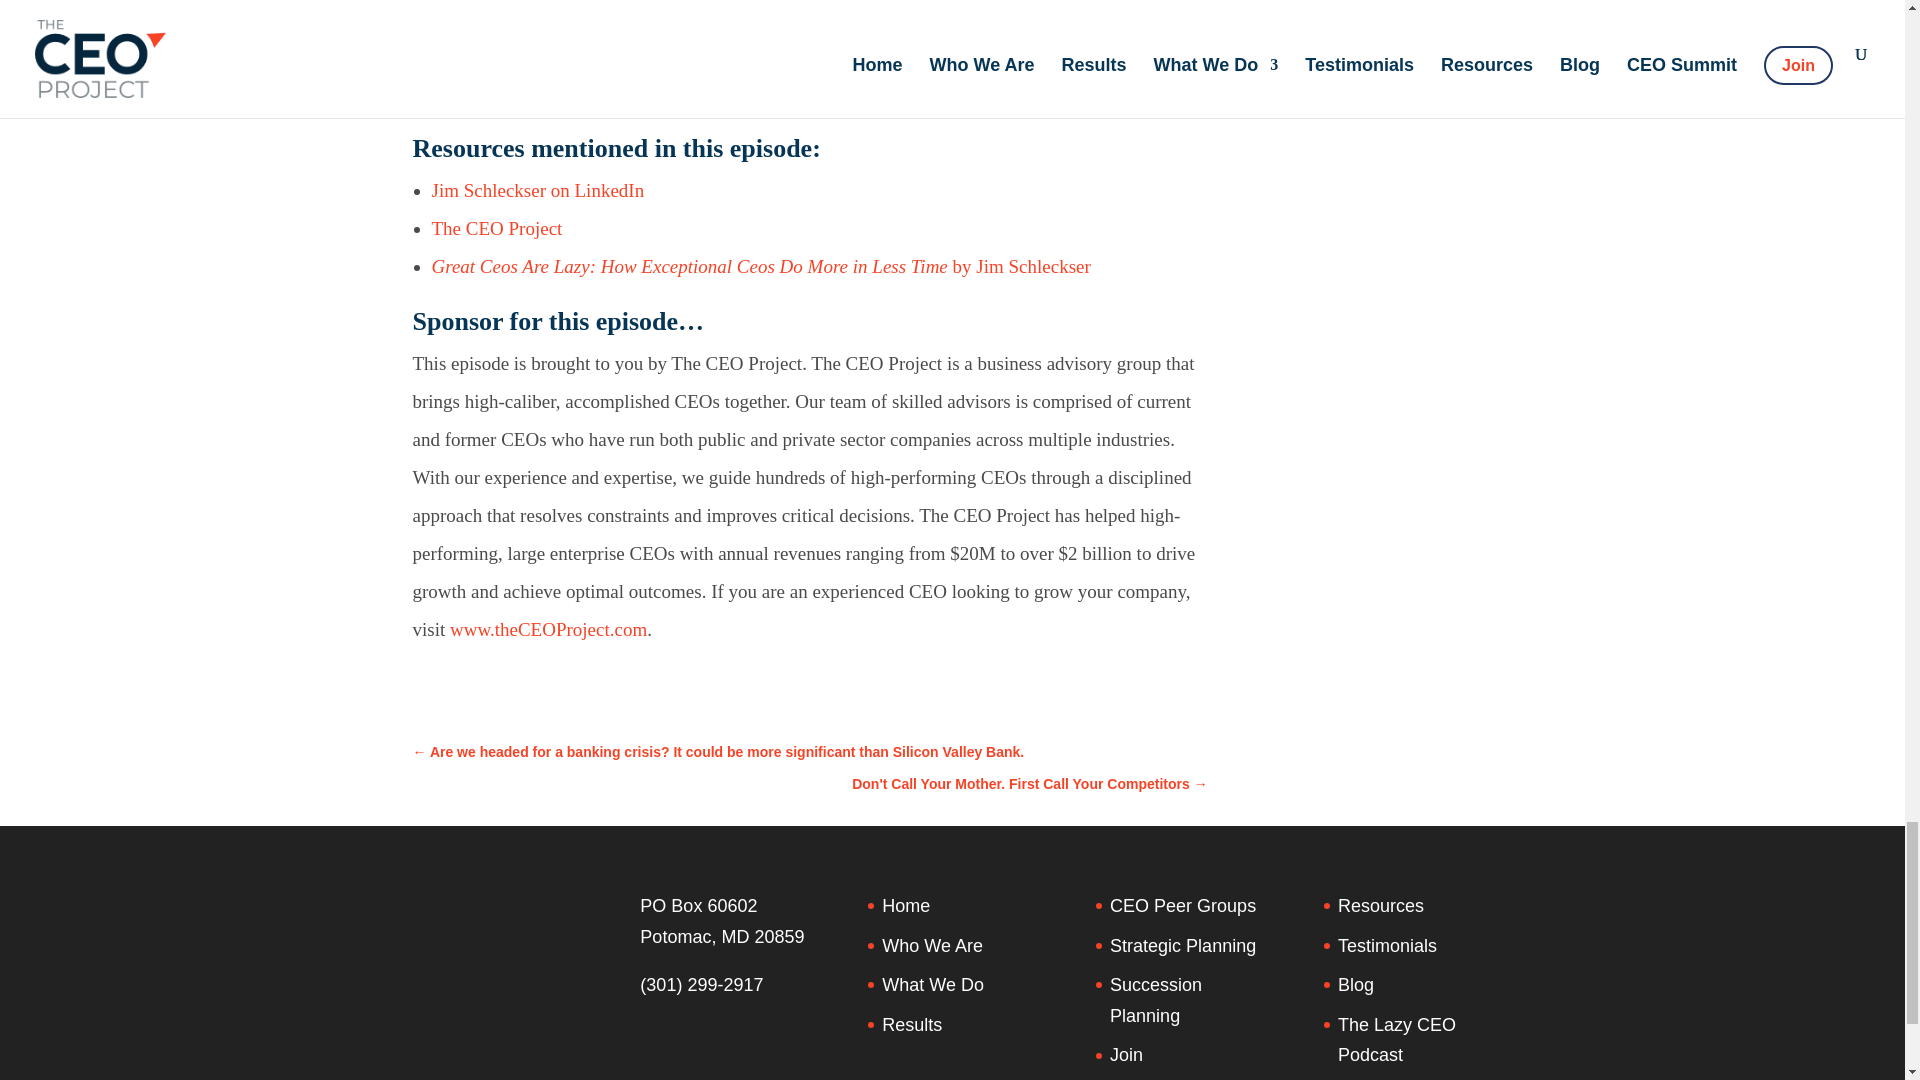  What do you see at coordinates (700, 984) in the screenshot?
I see `Telephone` at bounding box center [700, 984].